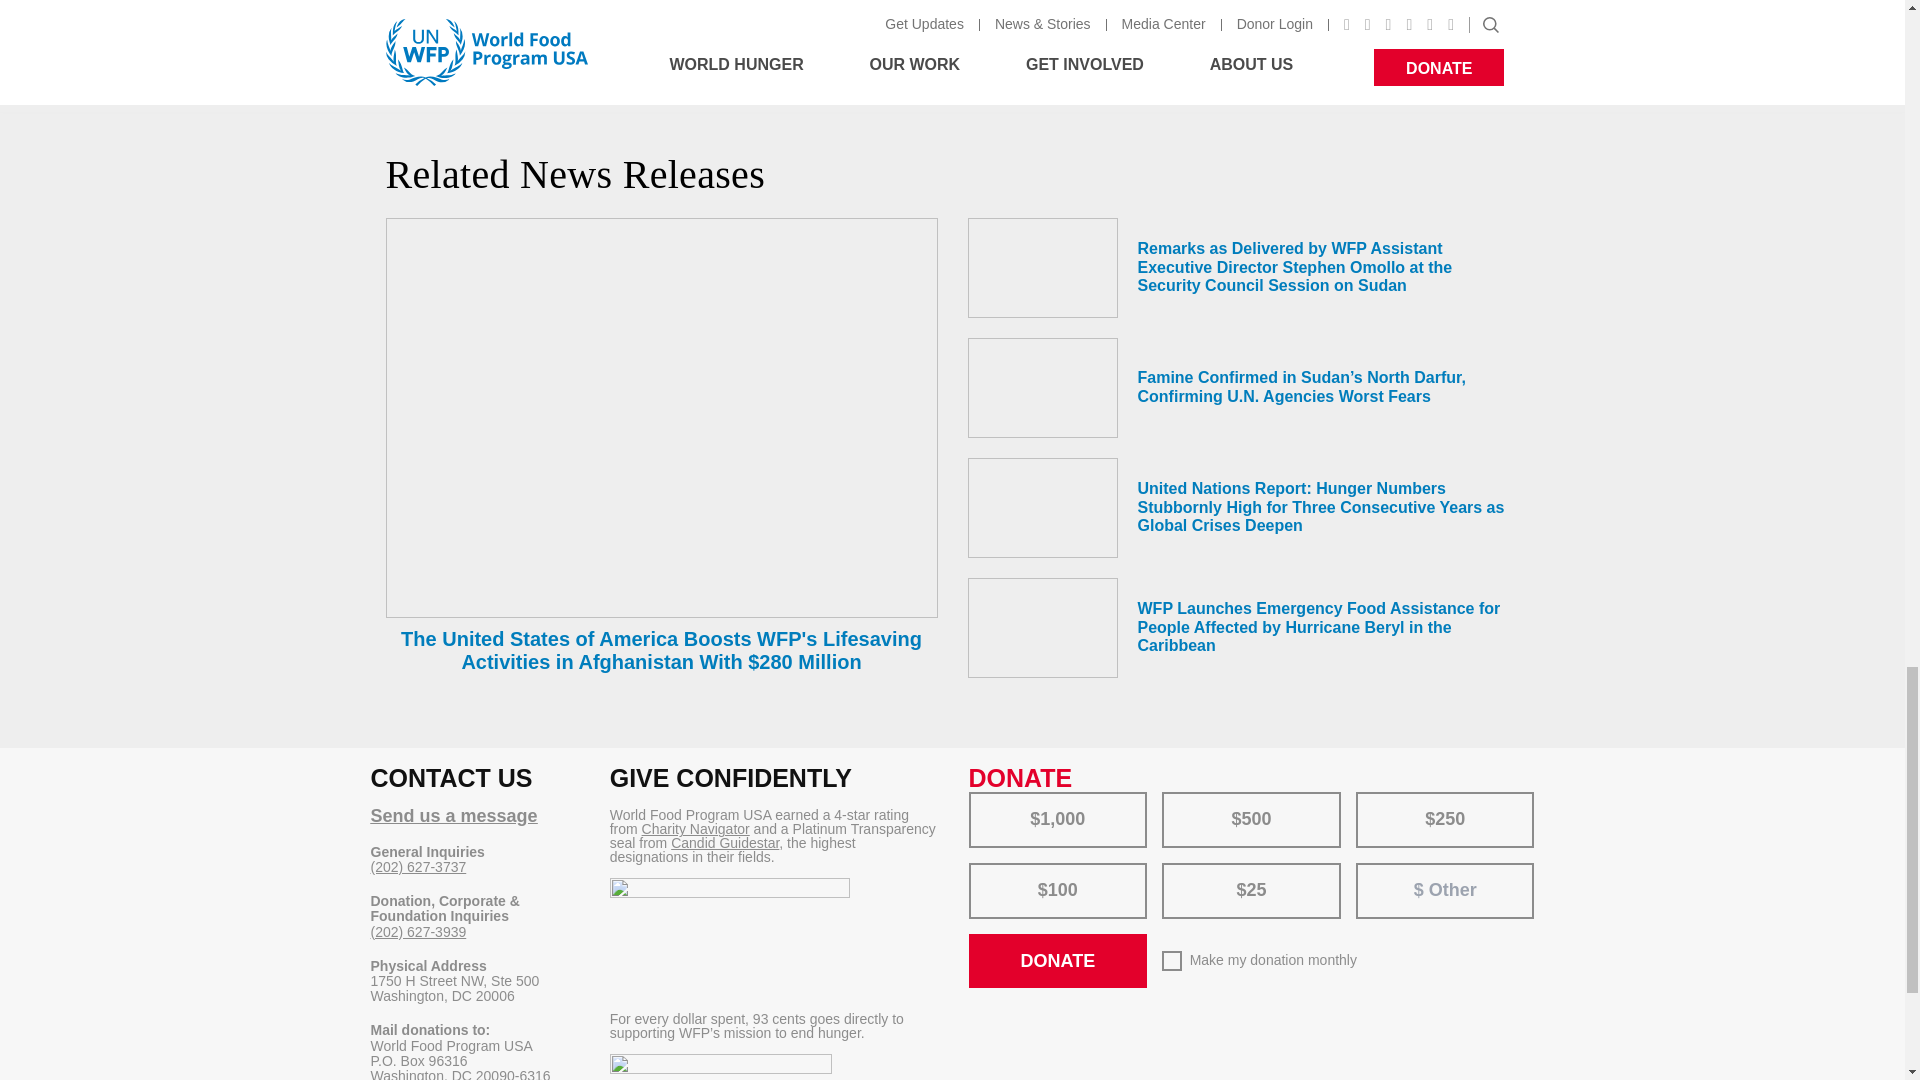 The width and height of the screenshot is (1920, 1080). What do you see at coordinates (1176, 868) in the screenshot?
I see `25` at bounding box center [1176, 868].